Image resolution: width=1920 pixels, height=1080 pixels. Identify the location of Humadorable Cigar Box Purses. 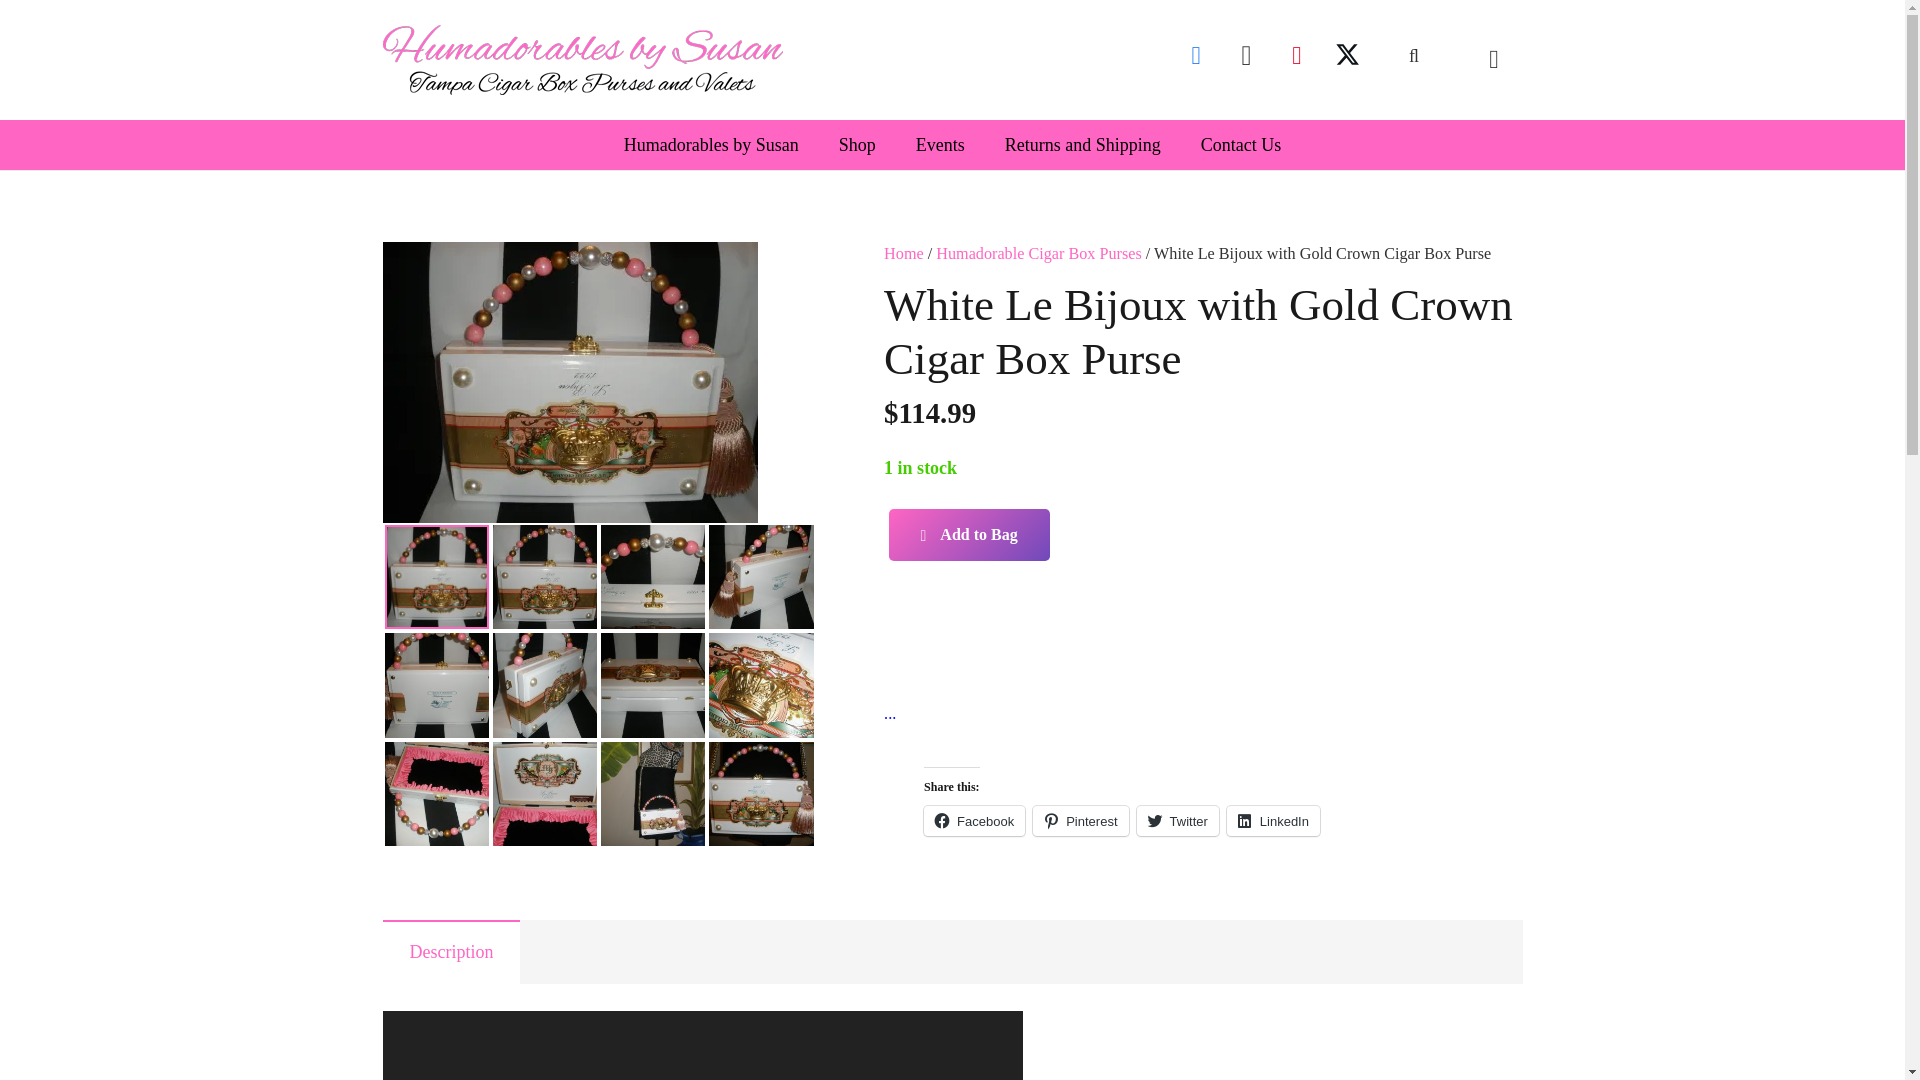
(1038, 254).